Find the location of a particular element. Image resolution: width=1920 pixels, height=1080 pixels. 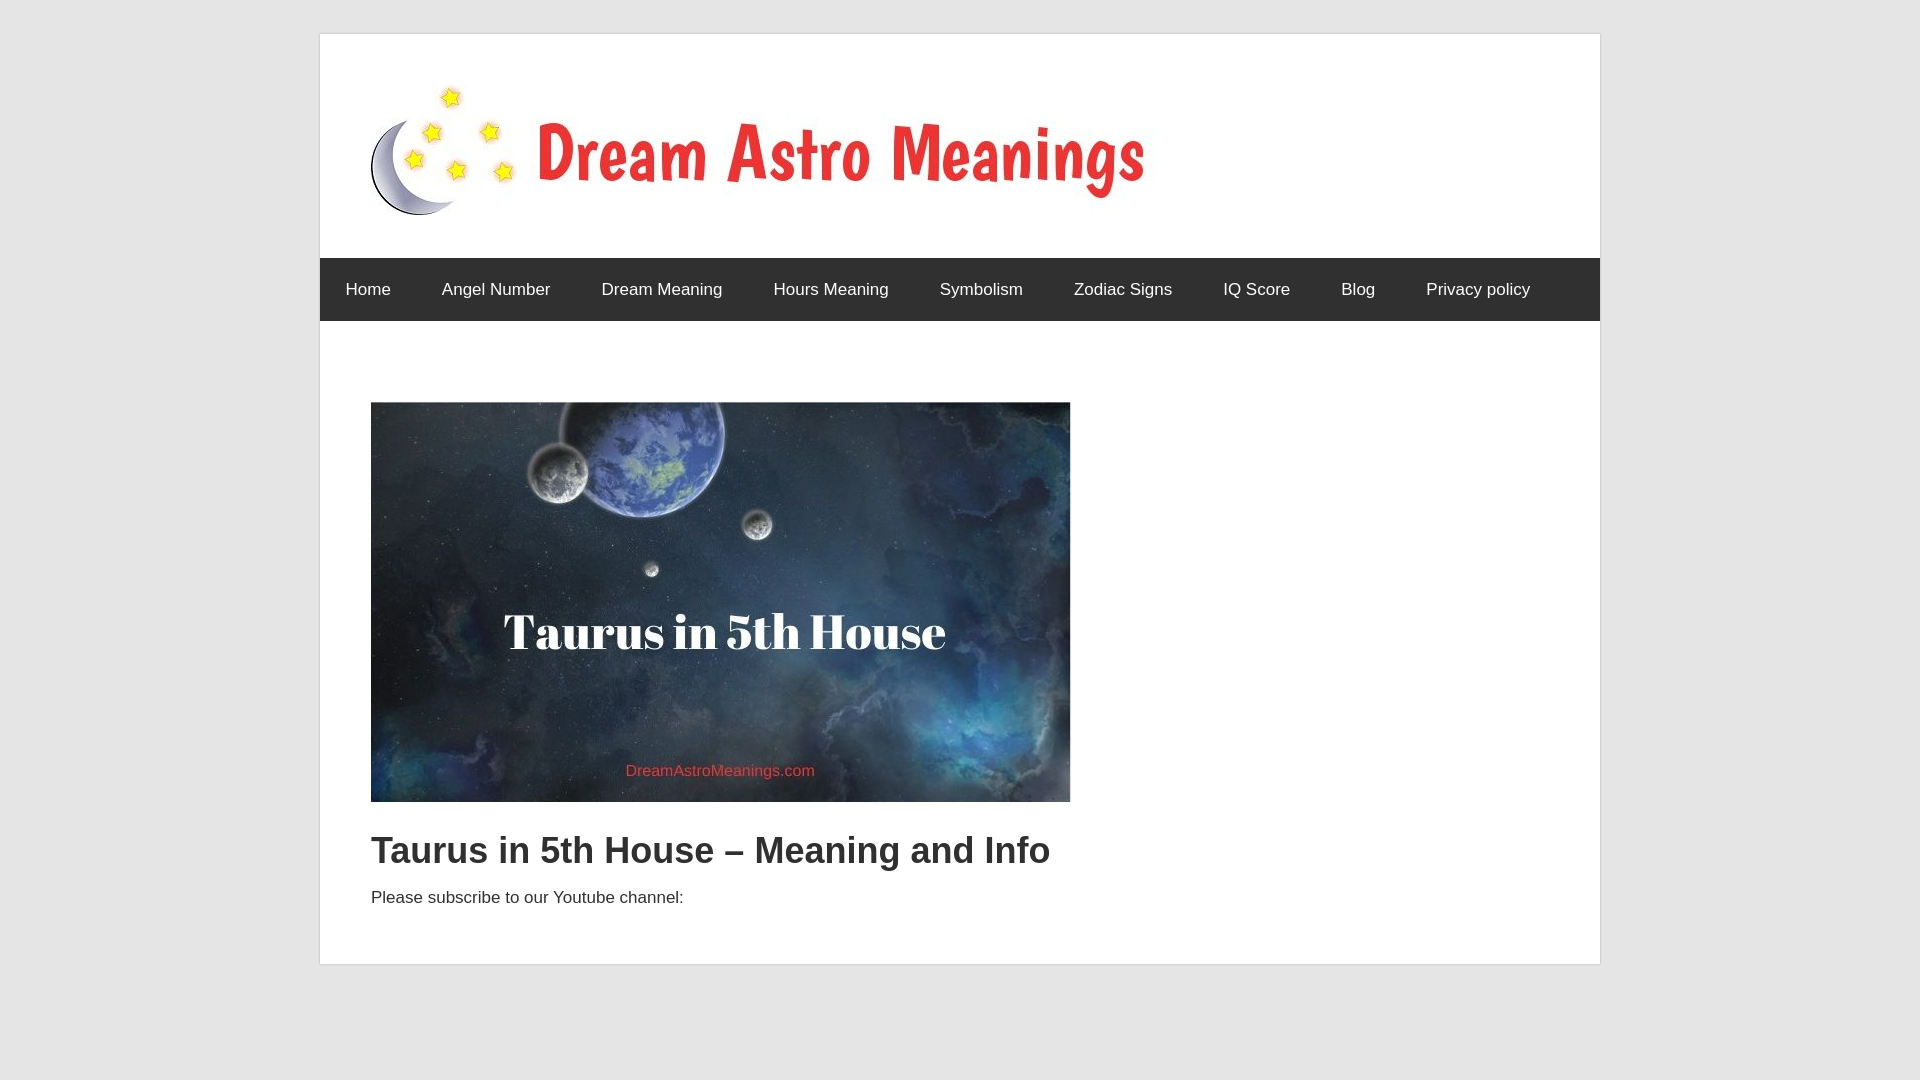

Angel Number is located at coordinates (496, 290).